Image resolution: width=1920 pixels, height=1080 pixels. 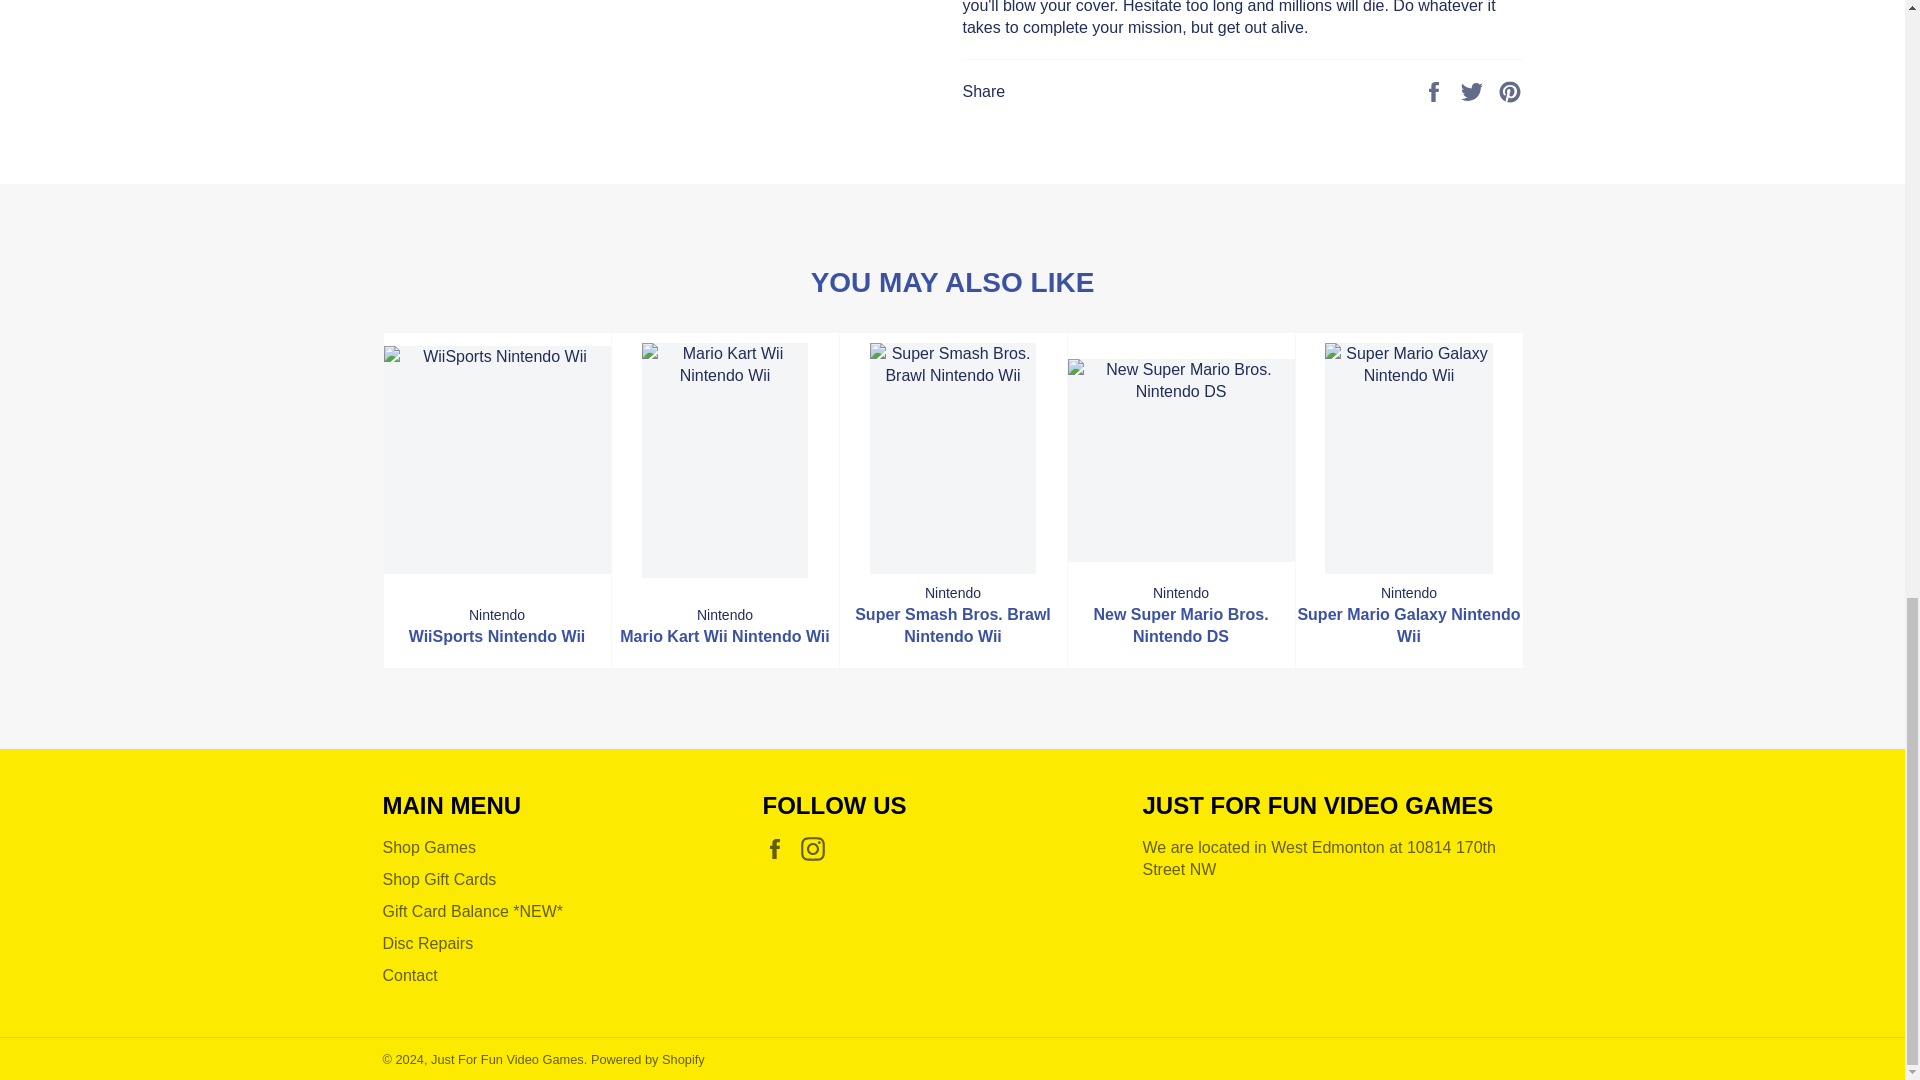 What do you see at coordinates (818, 848) in the screenshot?
I see `Just For Fun Video Games on Instagram` at bounding box center [818, 848].